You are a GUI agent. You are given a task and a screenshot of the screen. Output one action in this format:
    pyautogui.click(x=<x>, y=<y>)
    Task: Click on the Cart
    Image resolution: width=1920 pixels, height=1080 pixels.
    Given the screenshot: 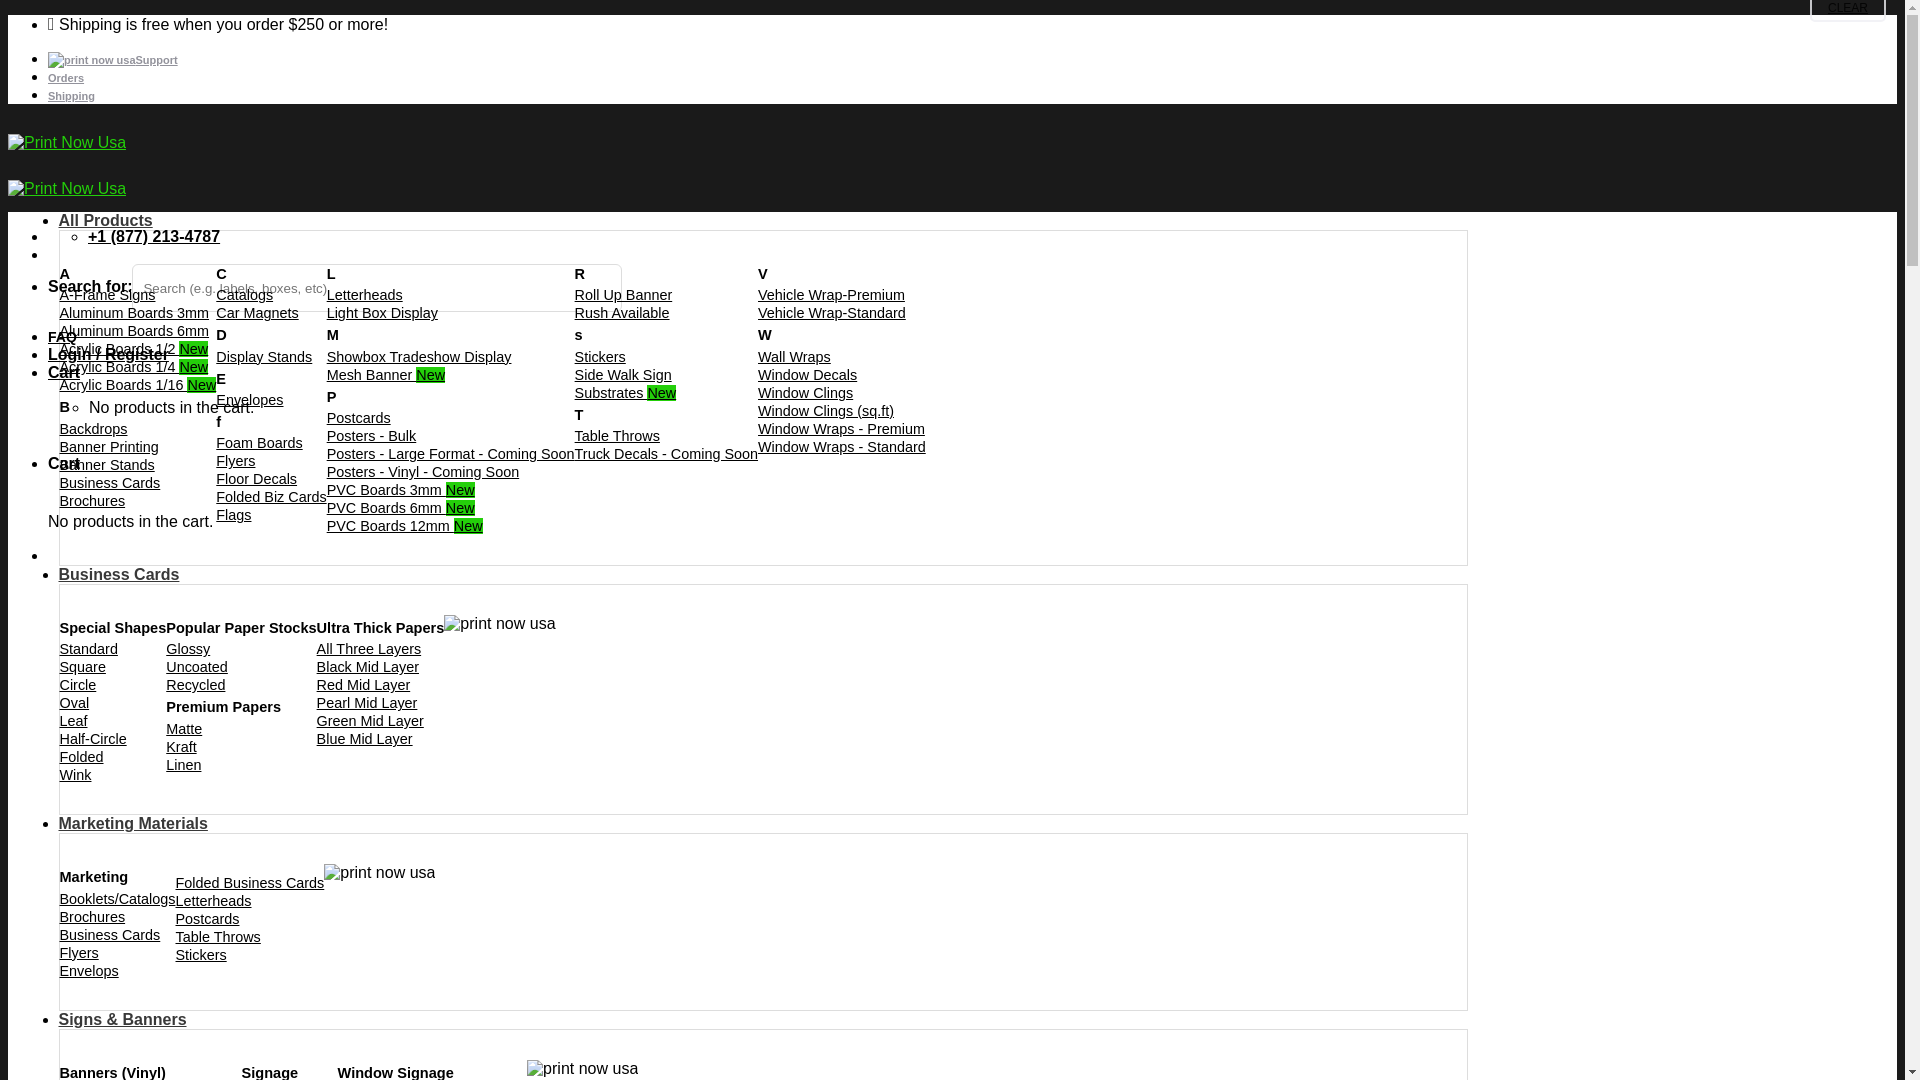 What is the action you would take?
    pyautogui.click(x=64, y=372)
    